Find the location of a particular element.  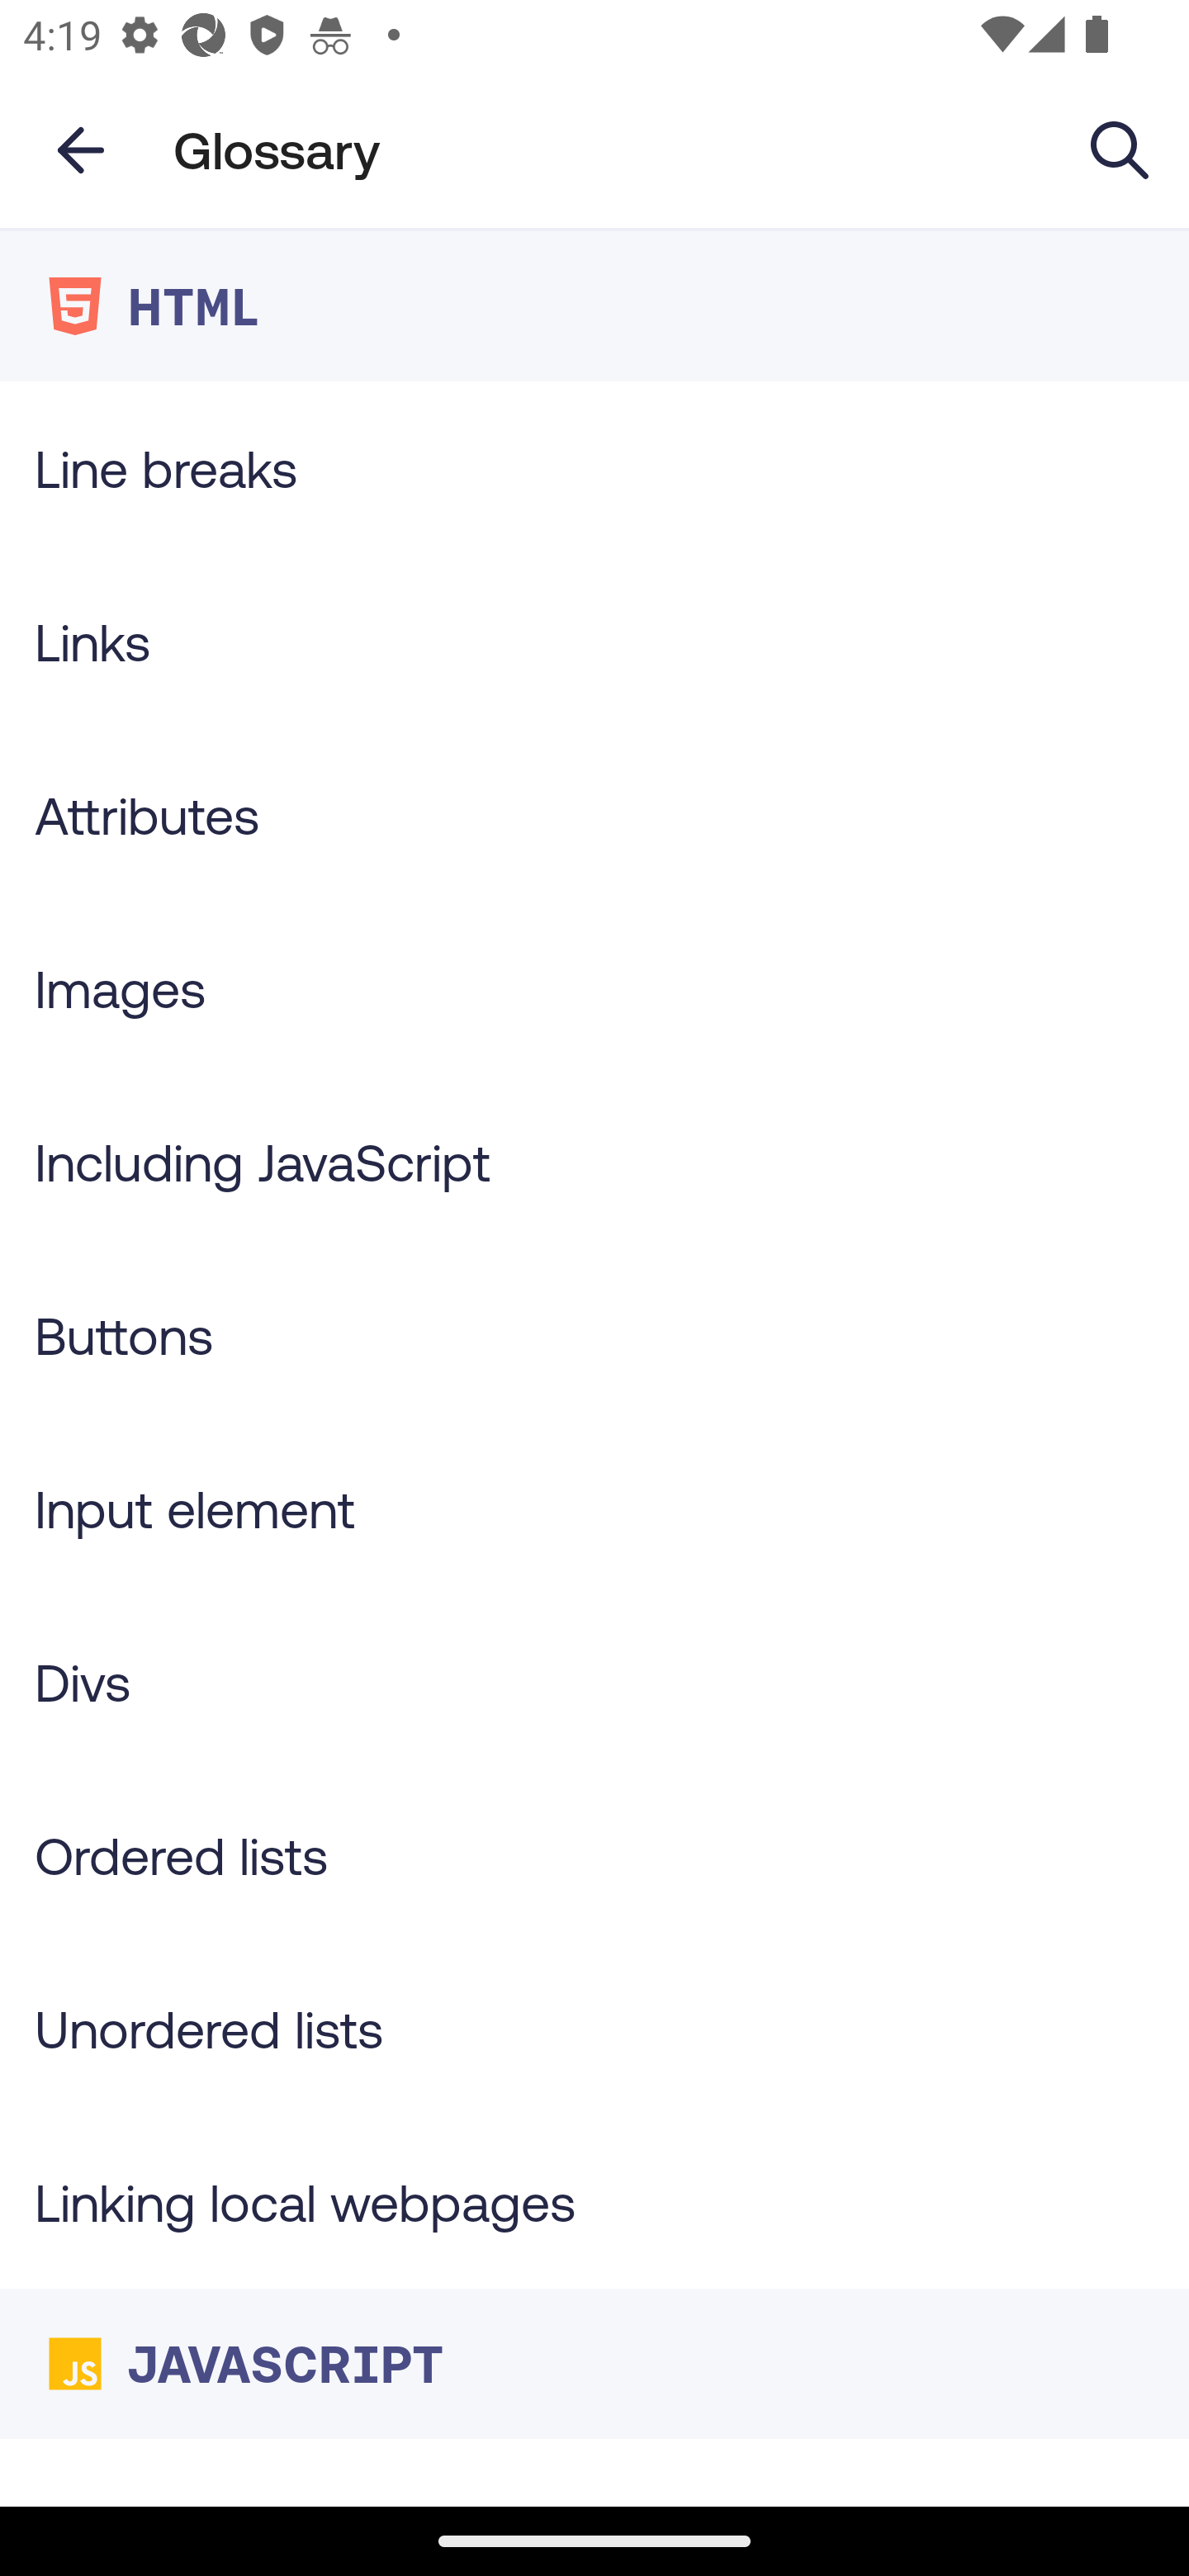

Buttons is located at coordinates (594, 1336).